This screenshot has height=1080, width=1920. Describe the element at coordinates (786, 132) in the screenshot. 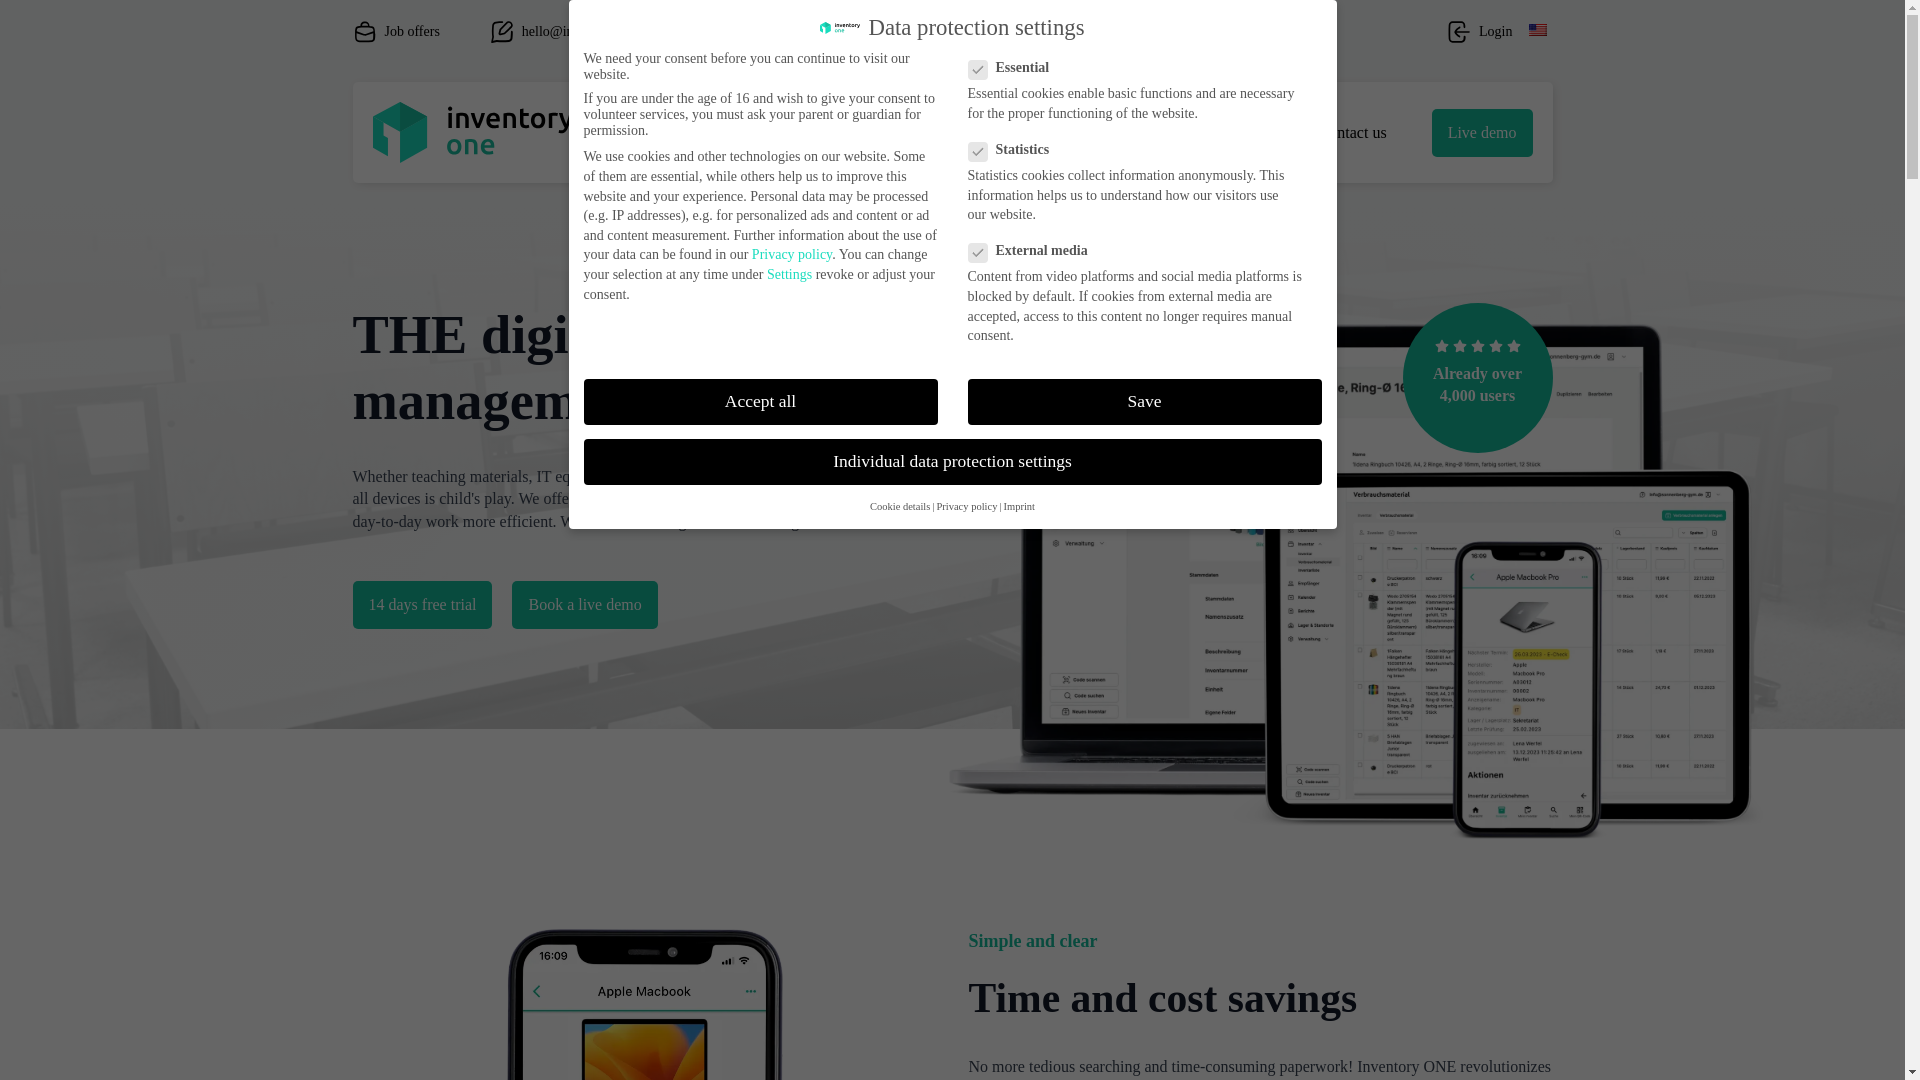

I see `Functions` at that location.